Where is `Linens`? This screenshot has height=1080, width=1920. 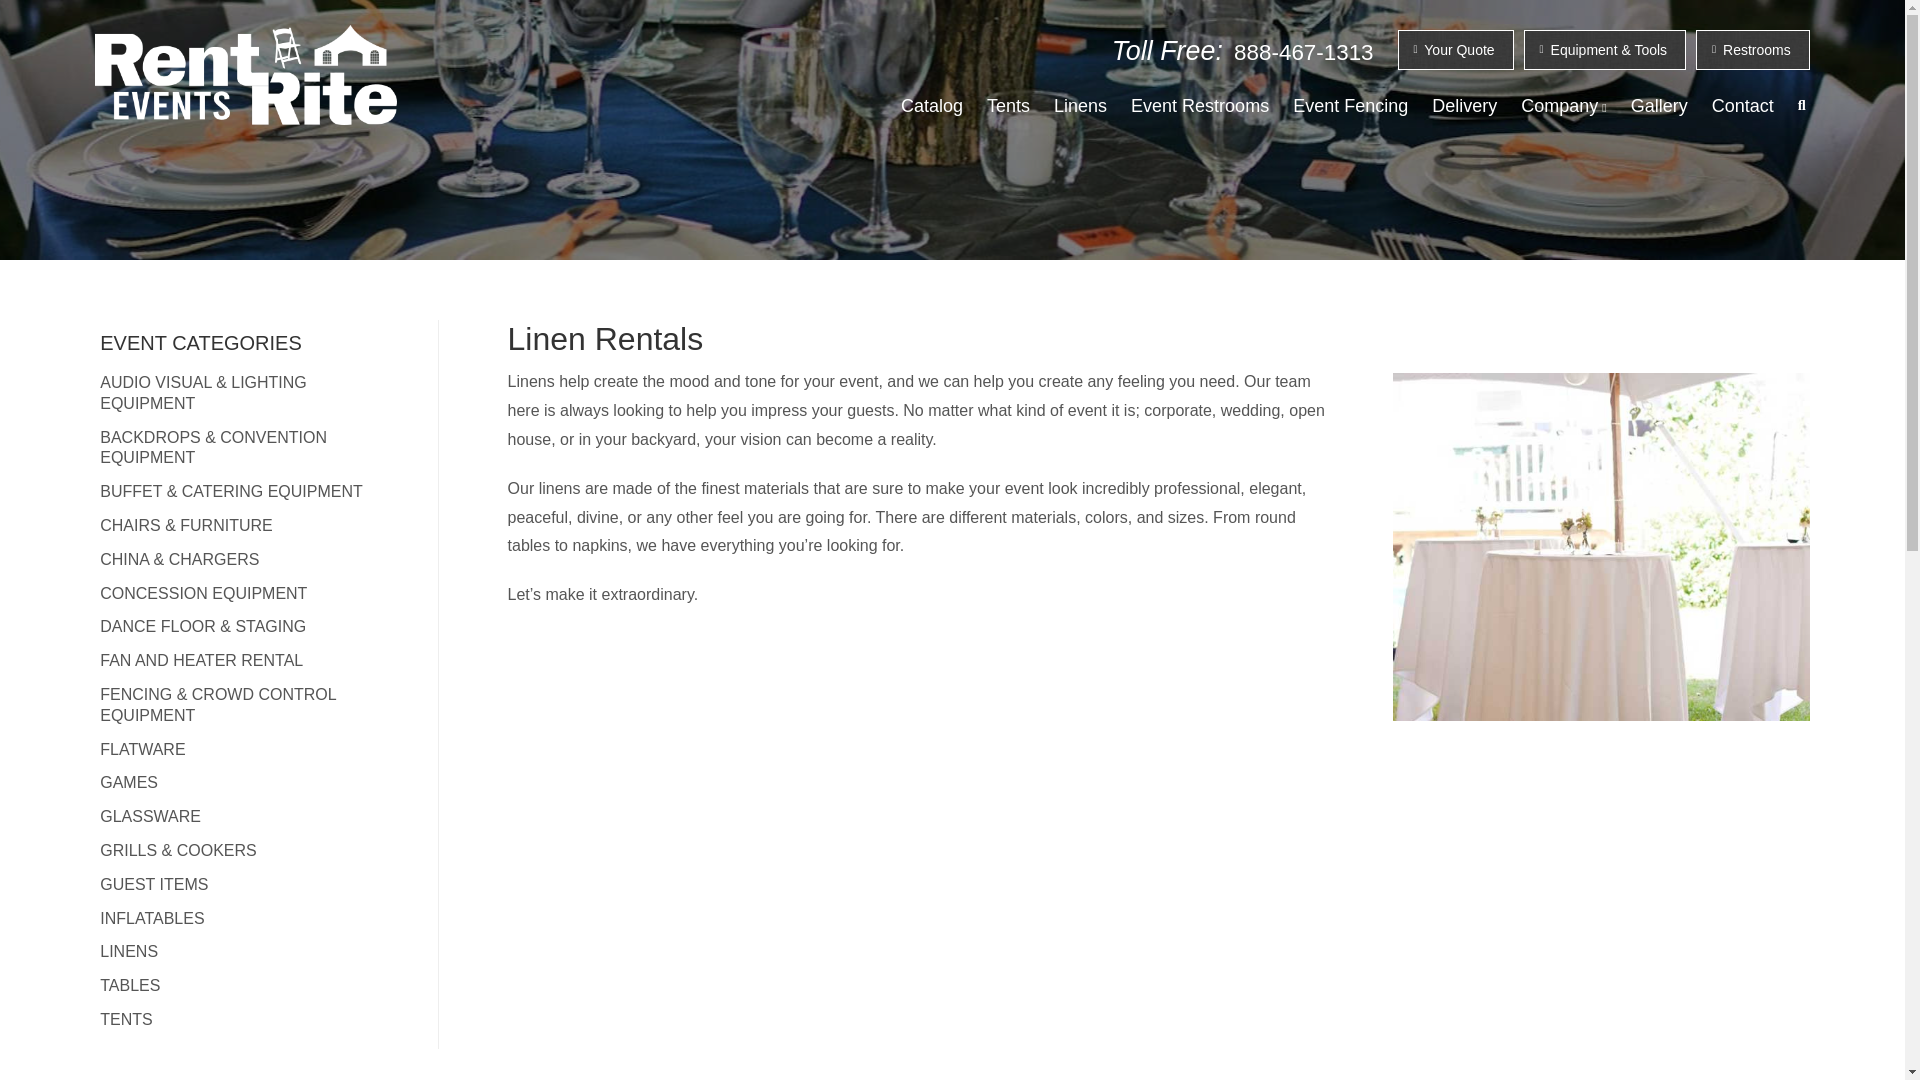
Linens is located at coordinates (1080, 106).